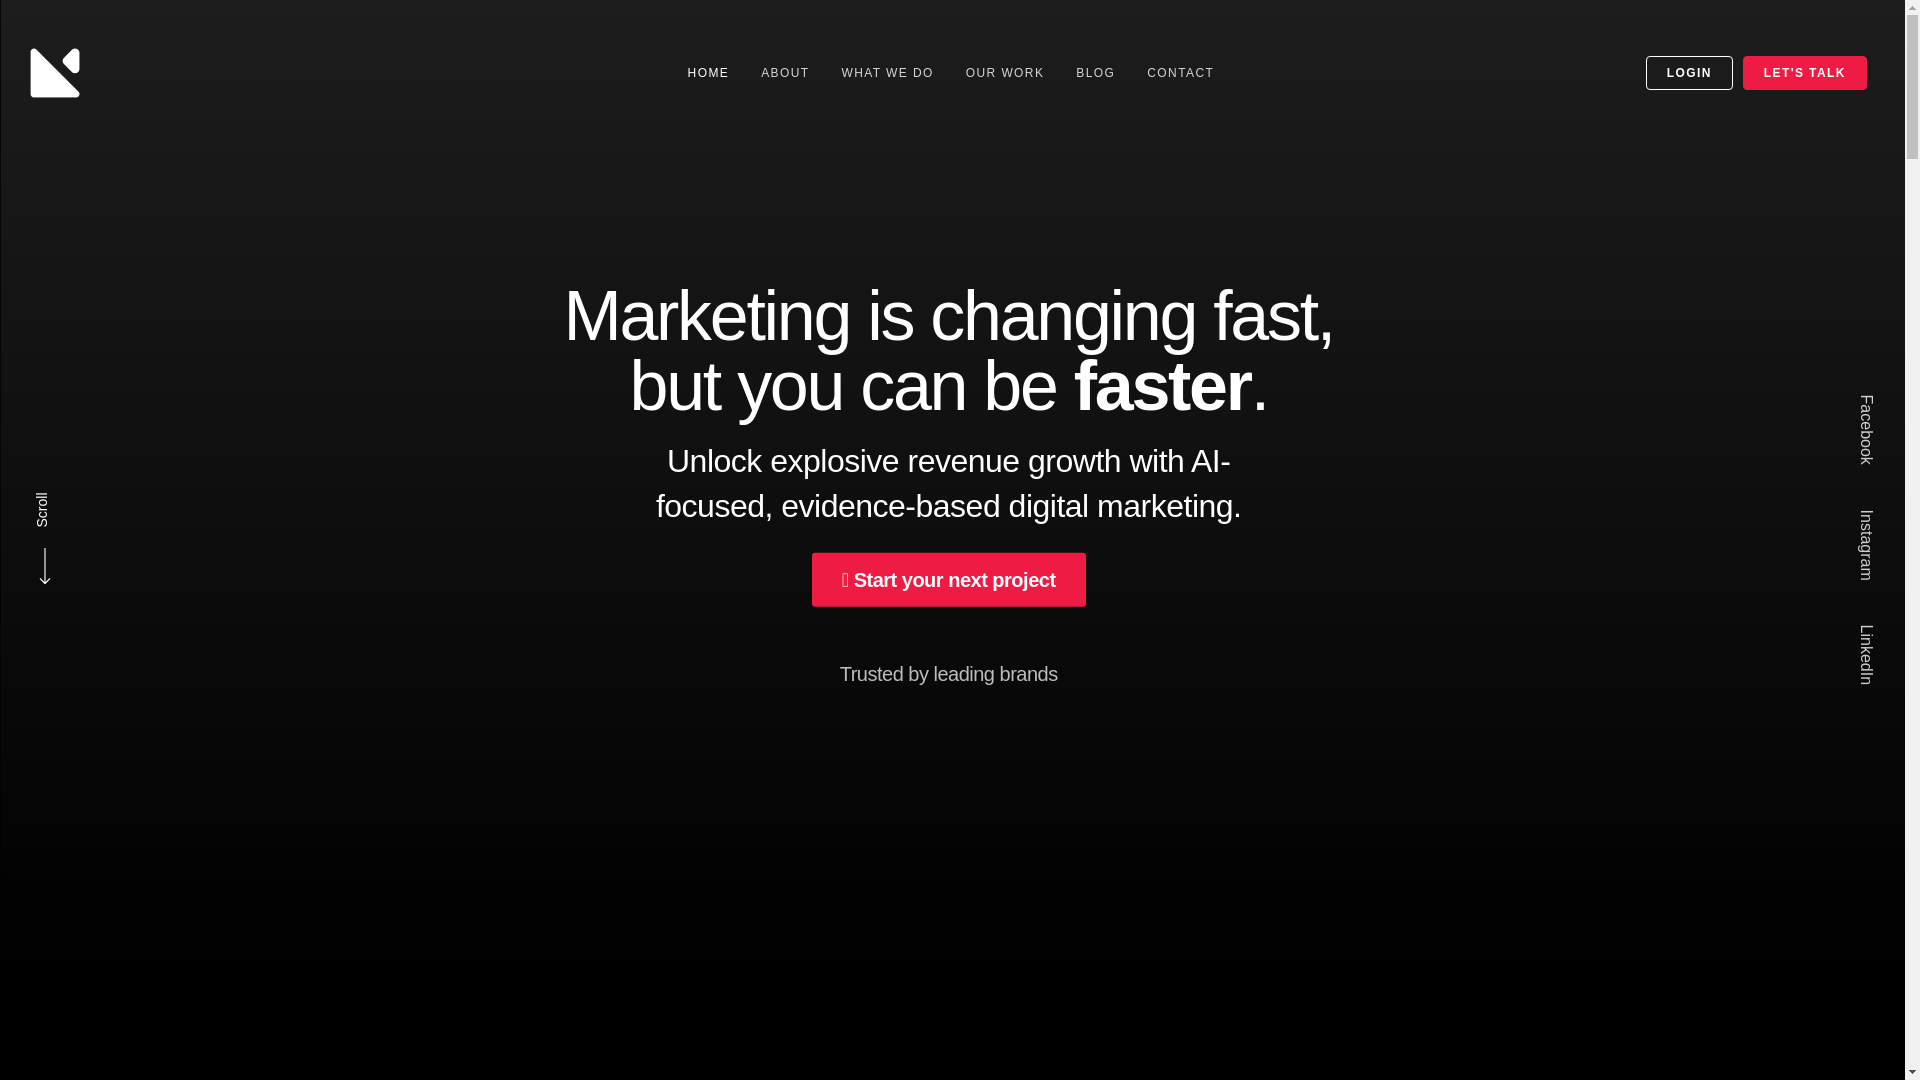  What do you see at coordinates (949, 591) in the screenshot?
I see `Start your next project` at bounding box center [949, 591].